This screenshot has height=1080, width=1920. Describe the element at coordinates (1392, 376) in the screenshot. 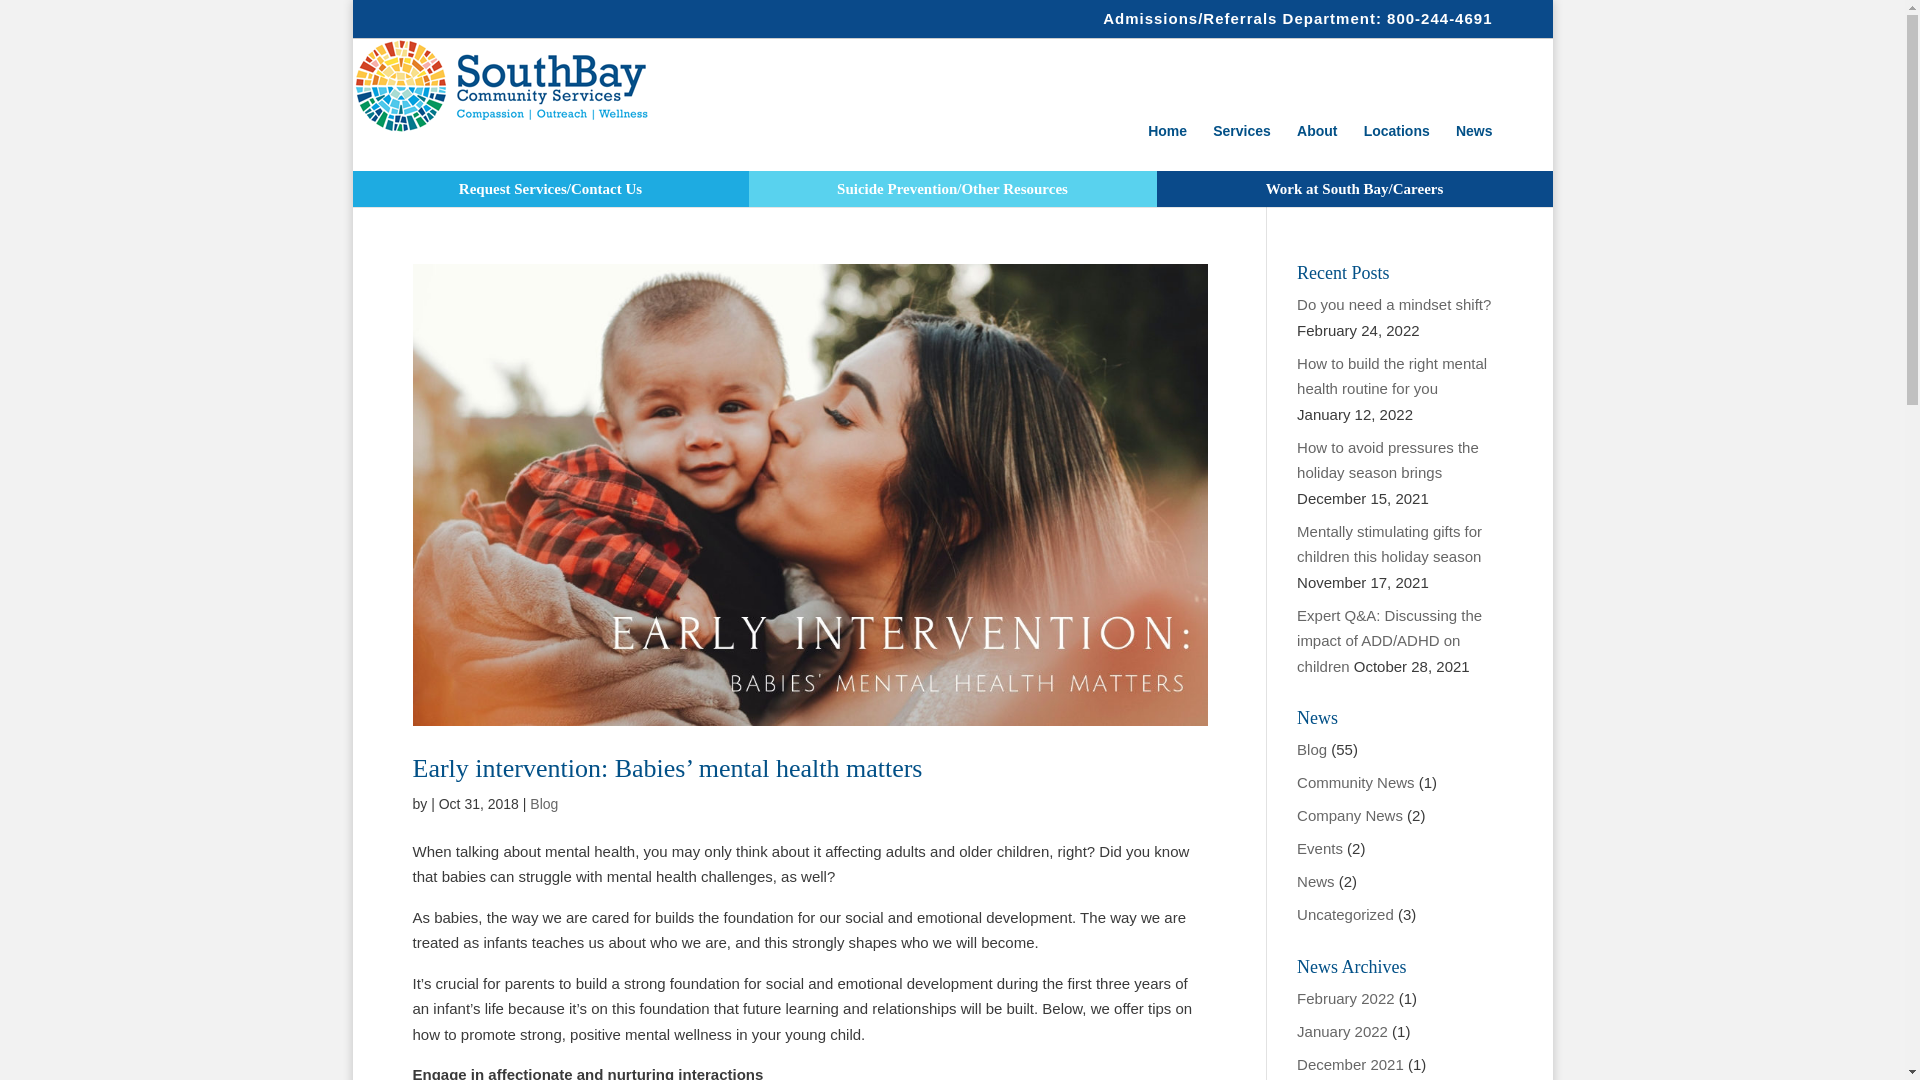

I see `How to build the right mental health routine for you` at that location.